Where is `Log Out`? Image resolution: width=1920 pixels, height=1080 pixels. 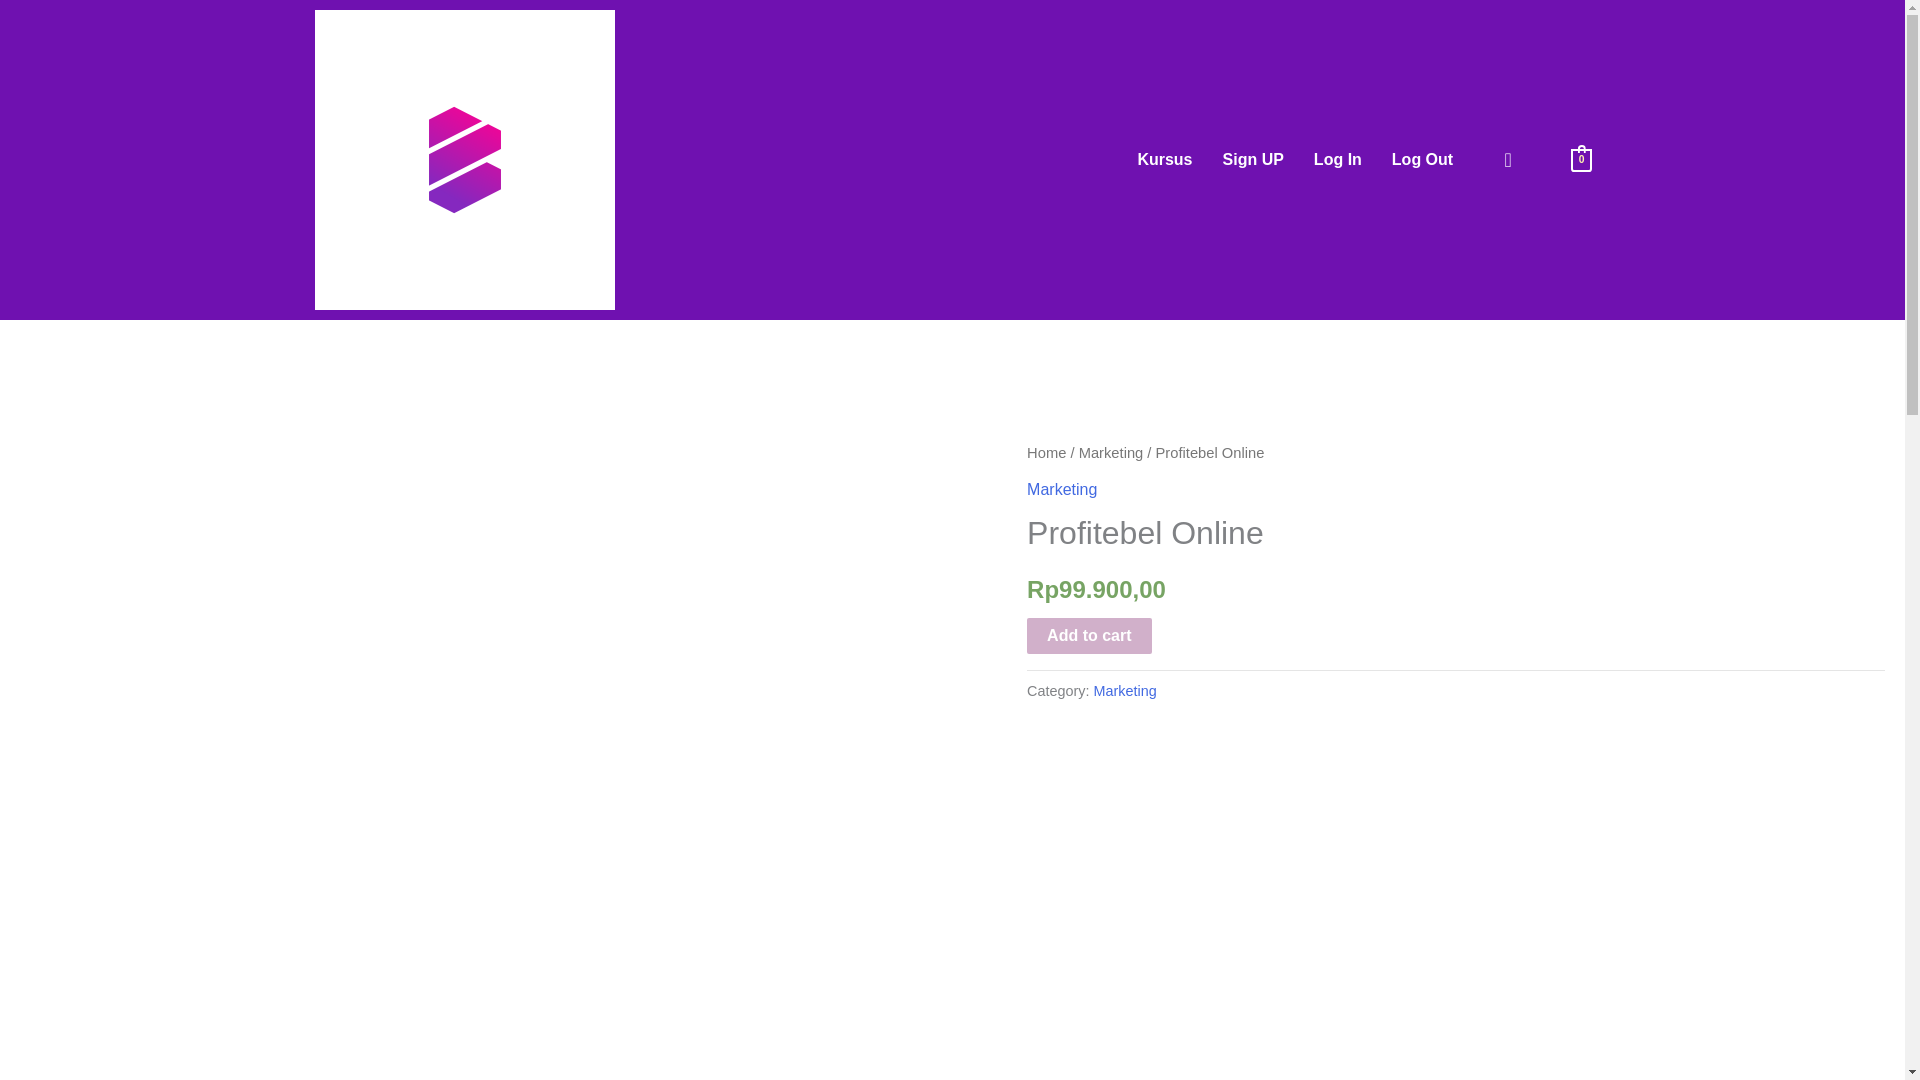
Log Out is located at coordinates (1422, 160).